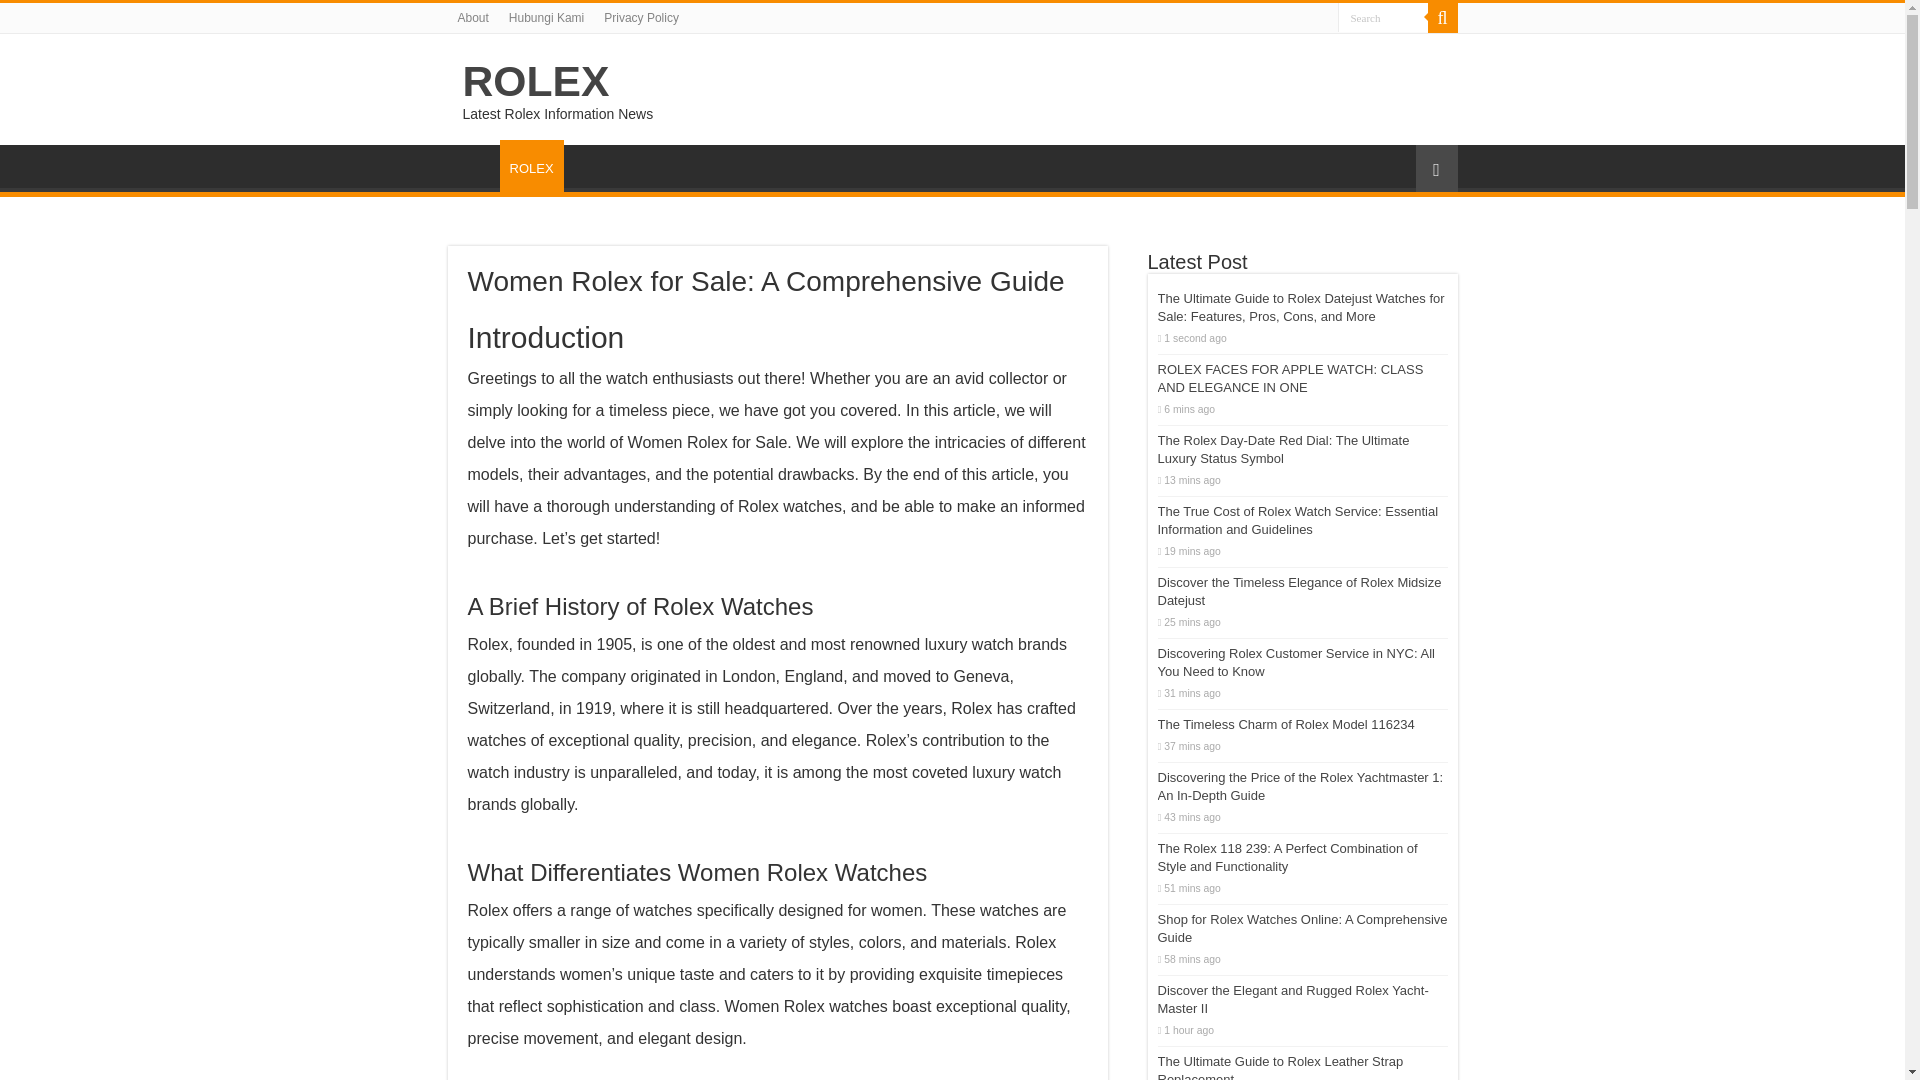 This screenshot has width=1920, height=1080. I want to click on Search, so click(1383, 18).